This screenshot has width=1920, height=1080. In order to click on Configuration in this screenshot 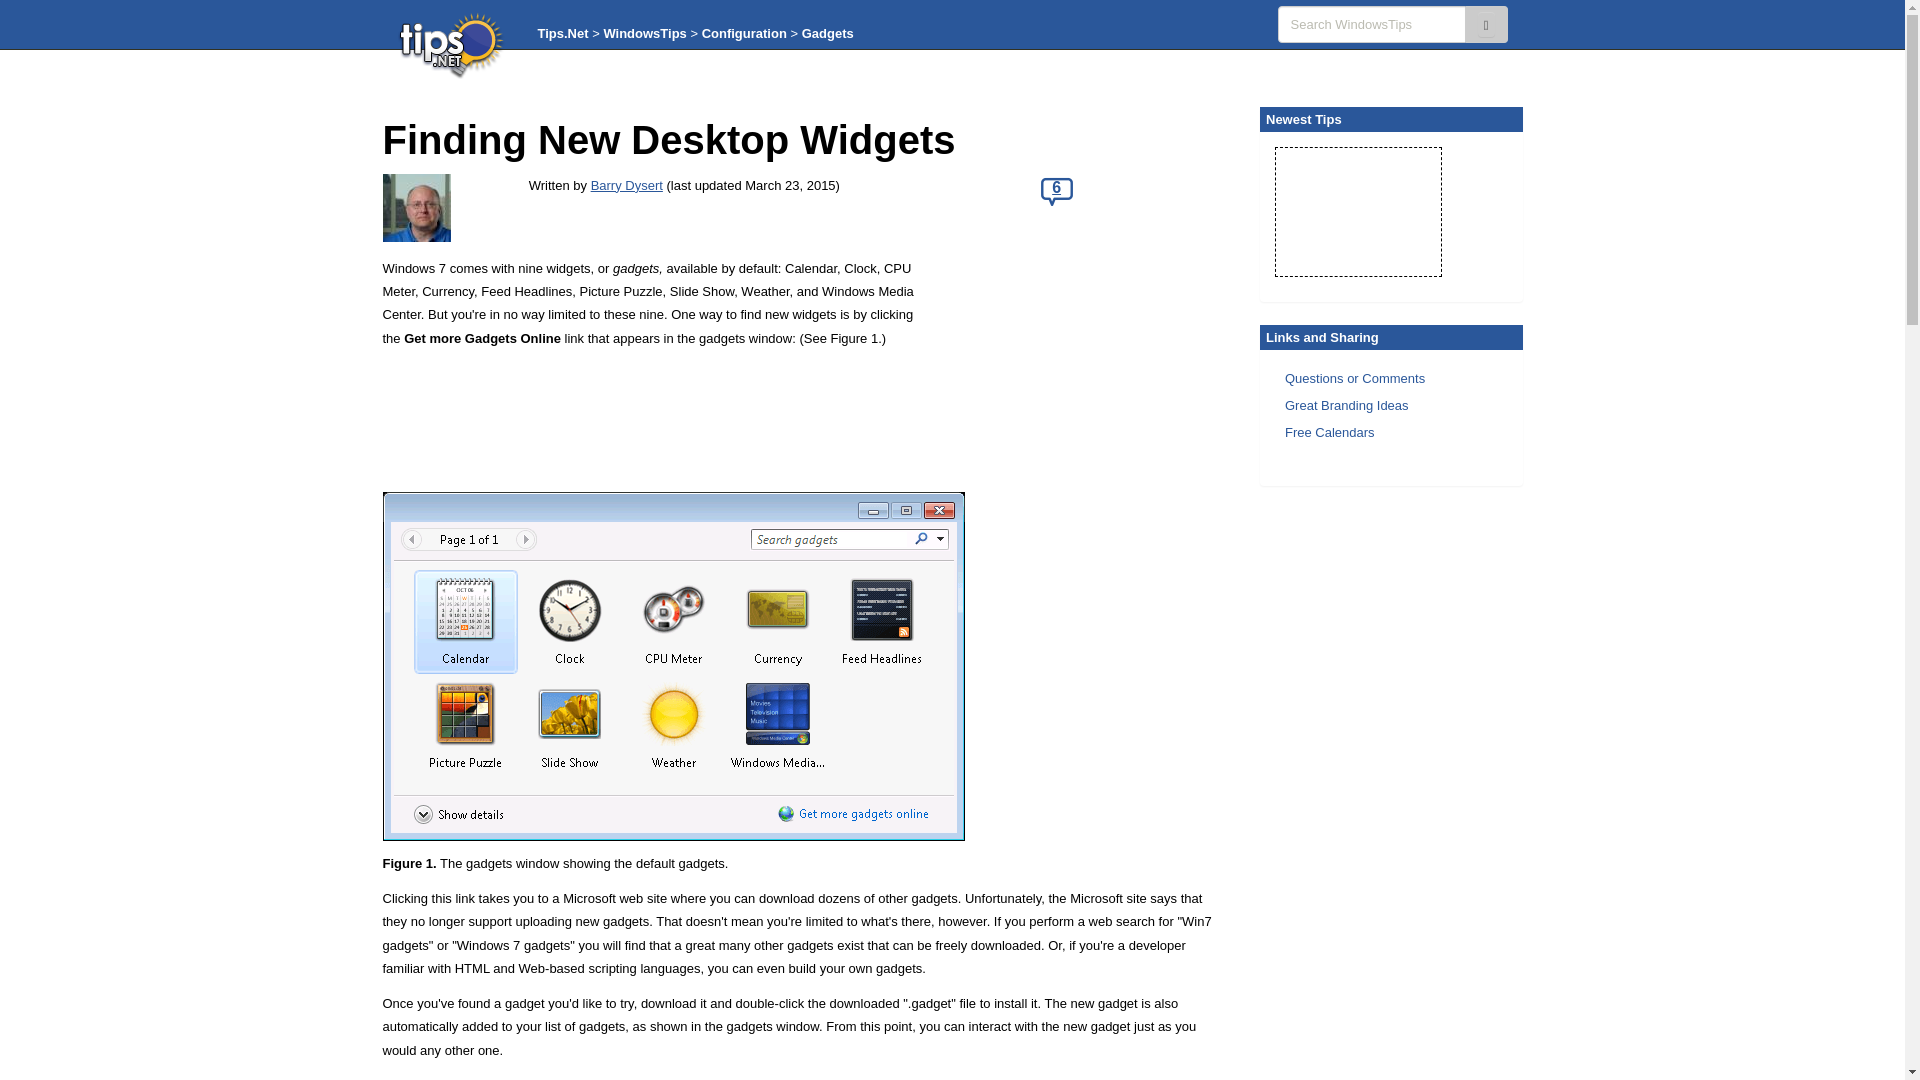, I will do `click(744, 33)`.